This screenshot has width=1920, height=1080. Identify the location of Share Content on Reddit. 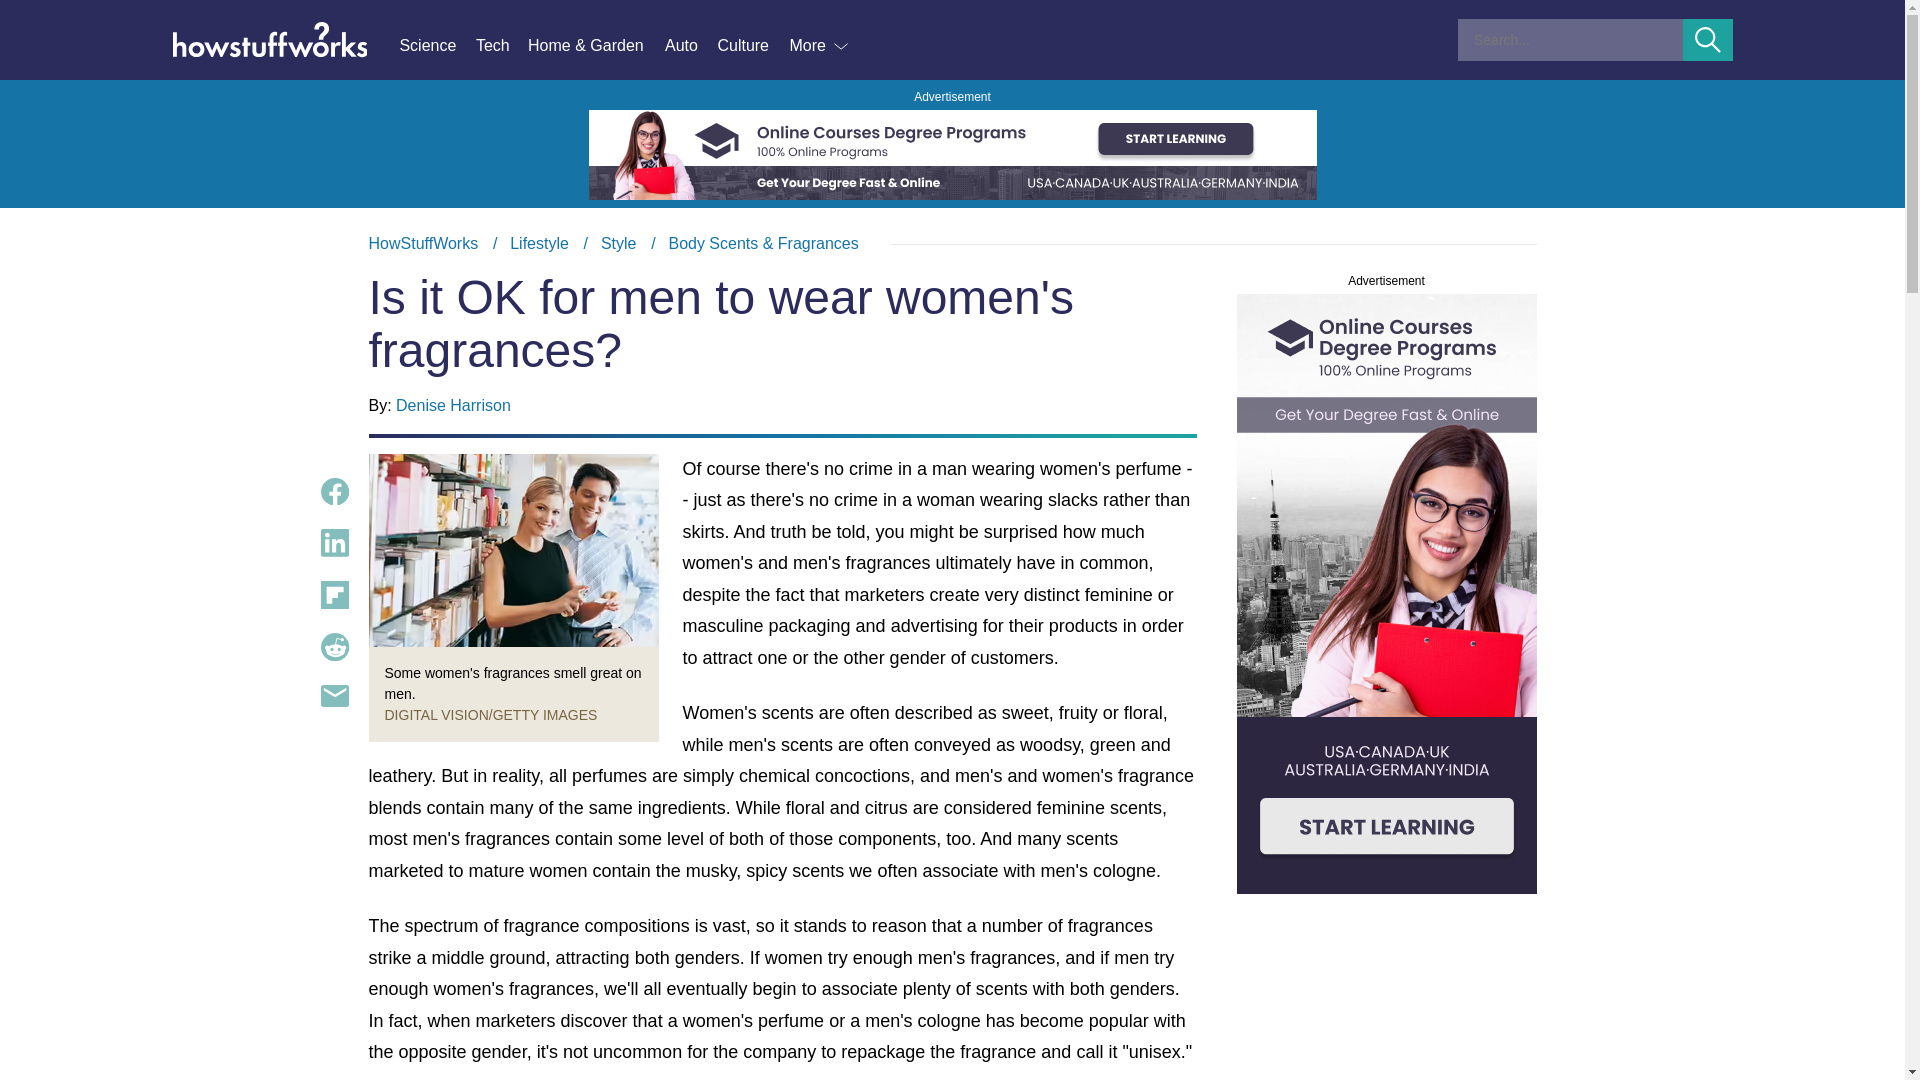
(334, 646).